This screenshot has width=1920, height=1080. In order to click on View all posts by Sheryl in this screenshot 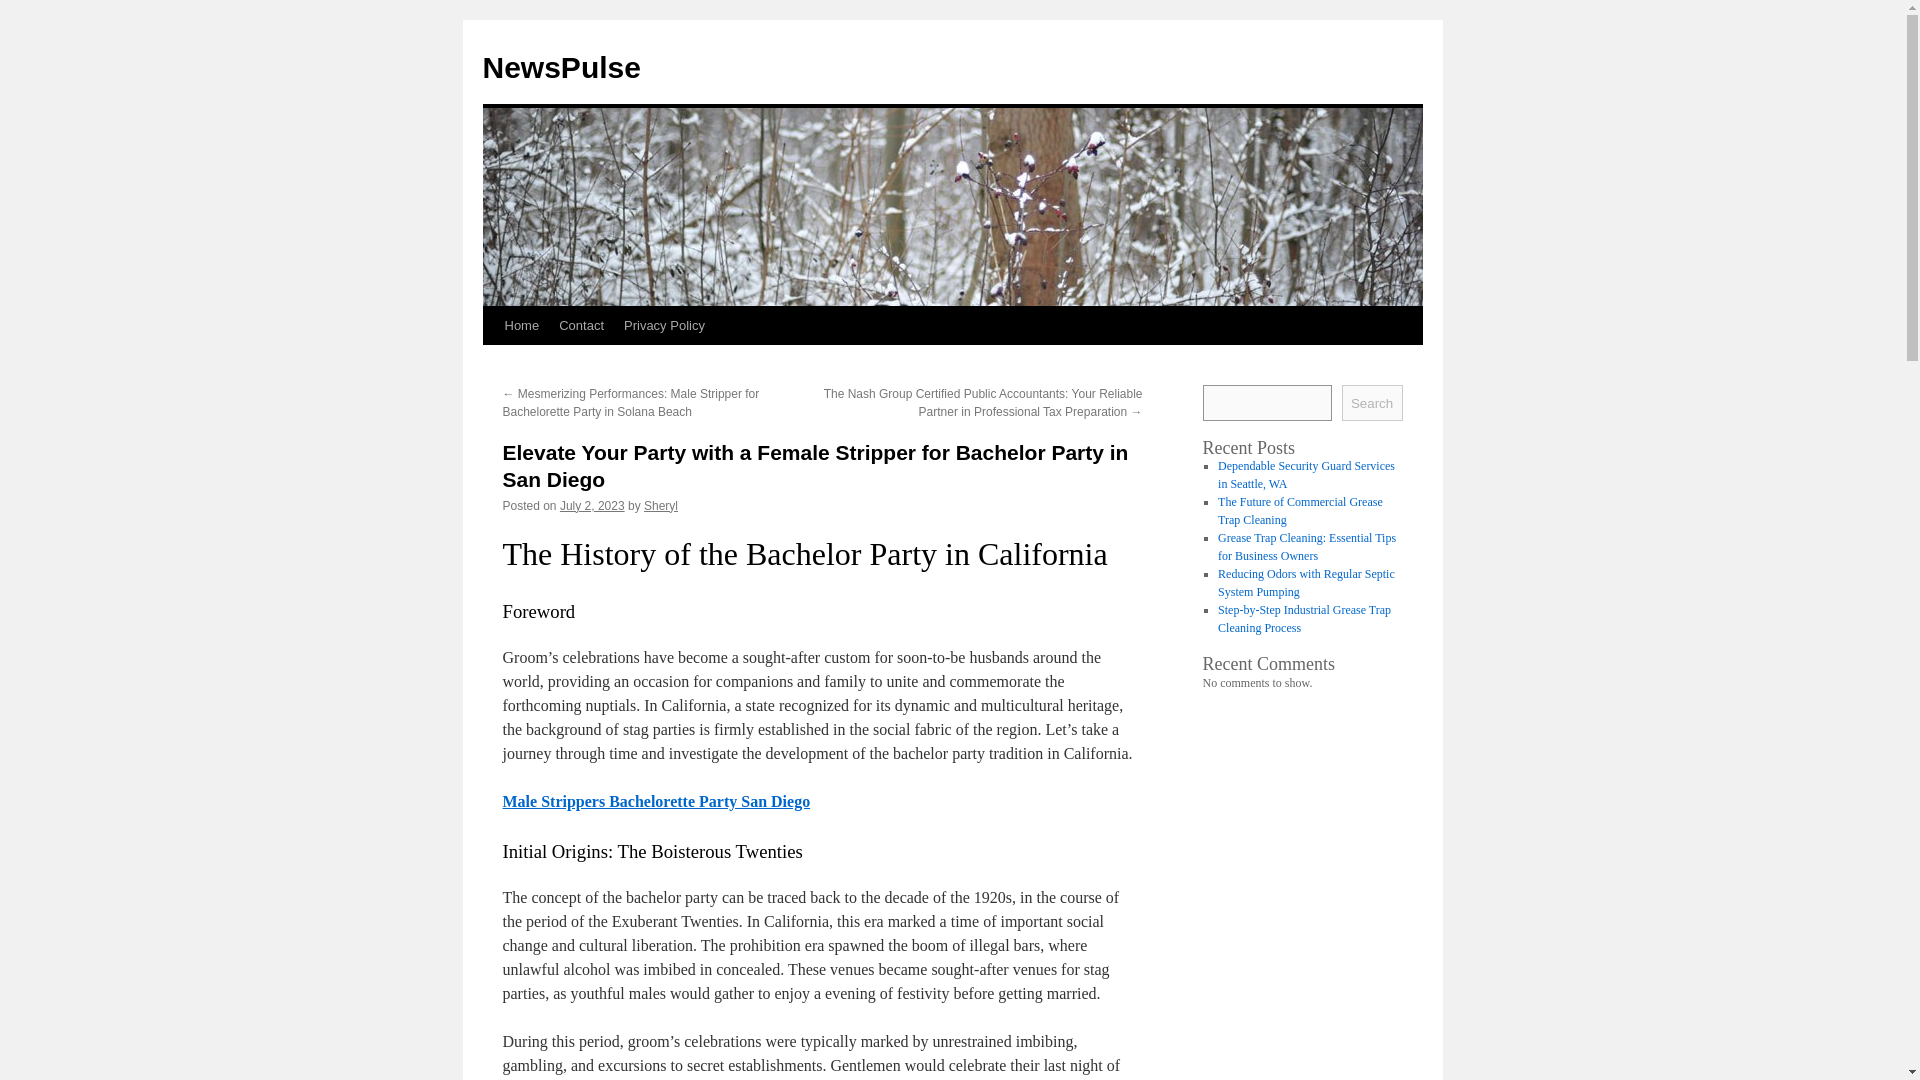, I will do `click(660, 506)`.